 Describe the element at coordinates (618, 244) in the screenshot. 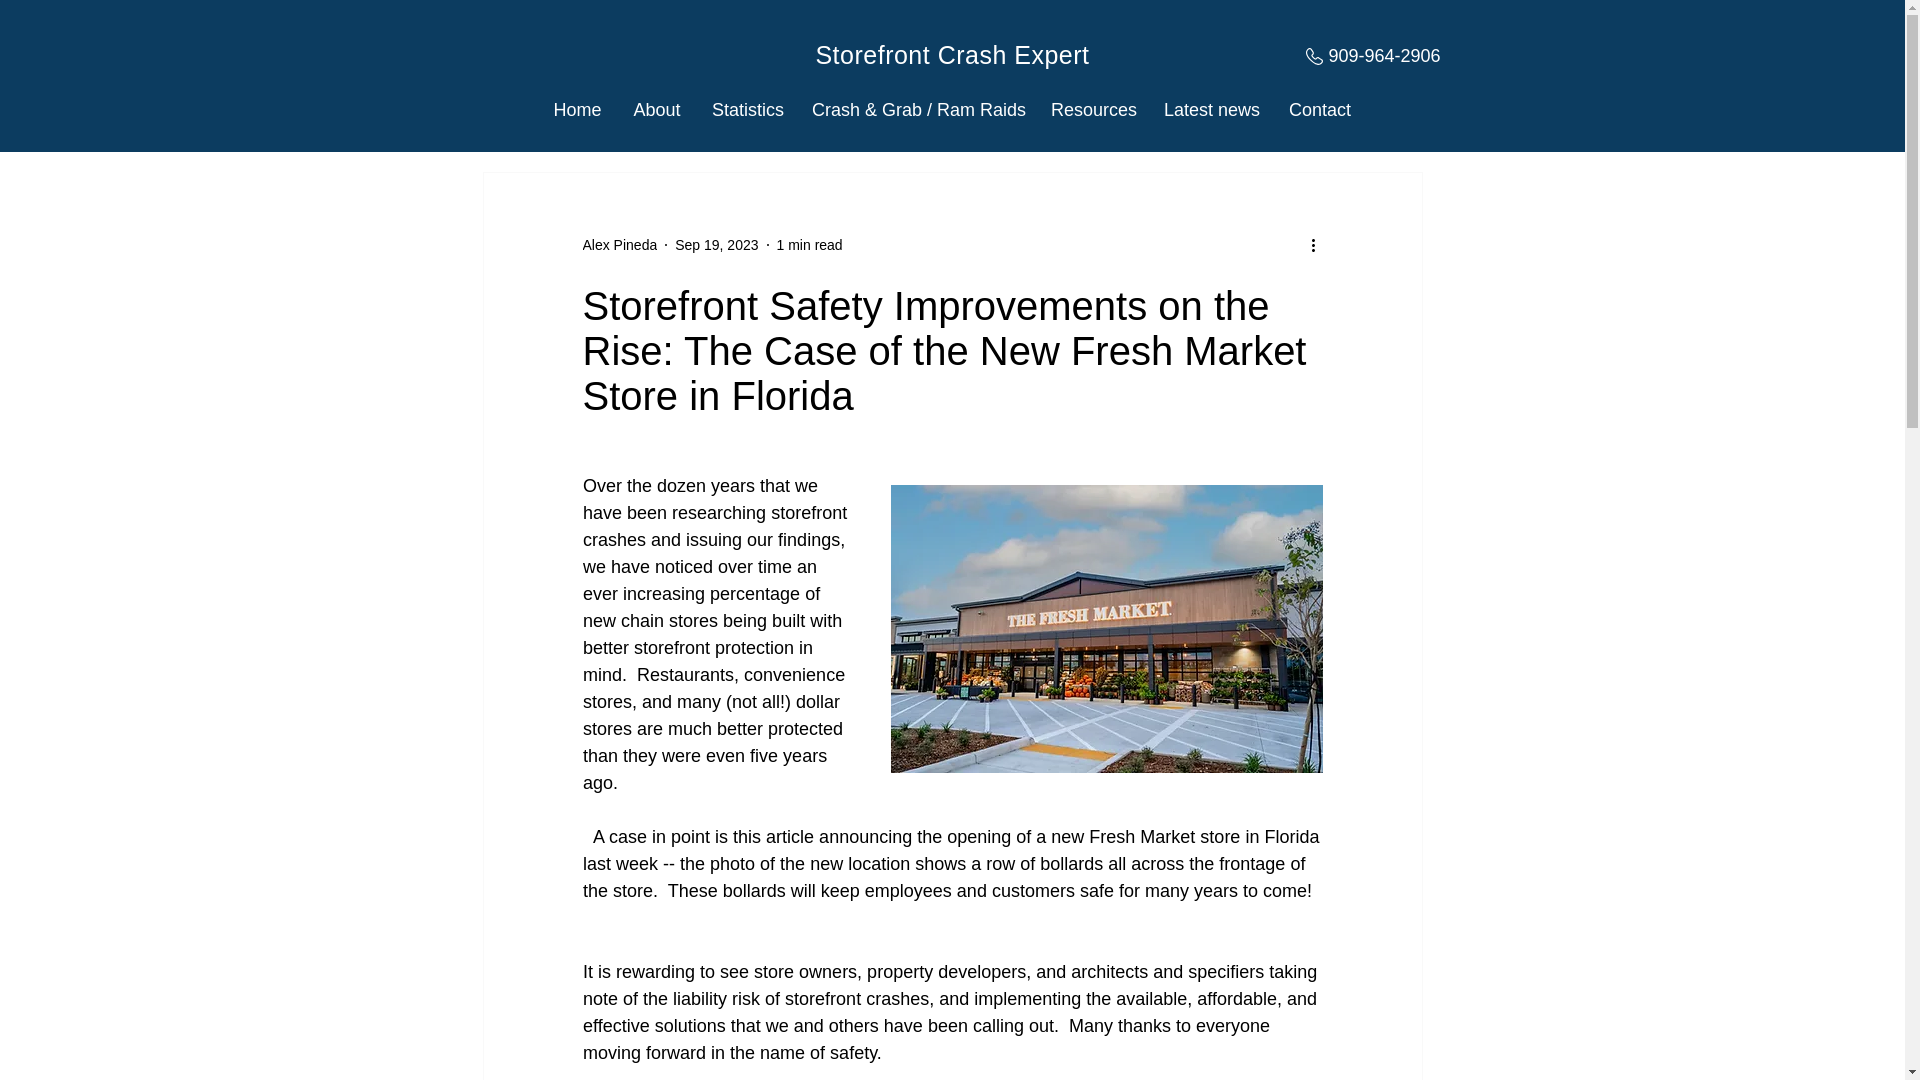

I see `Alex Pineda` at that location.